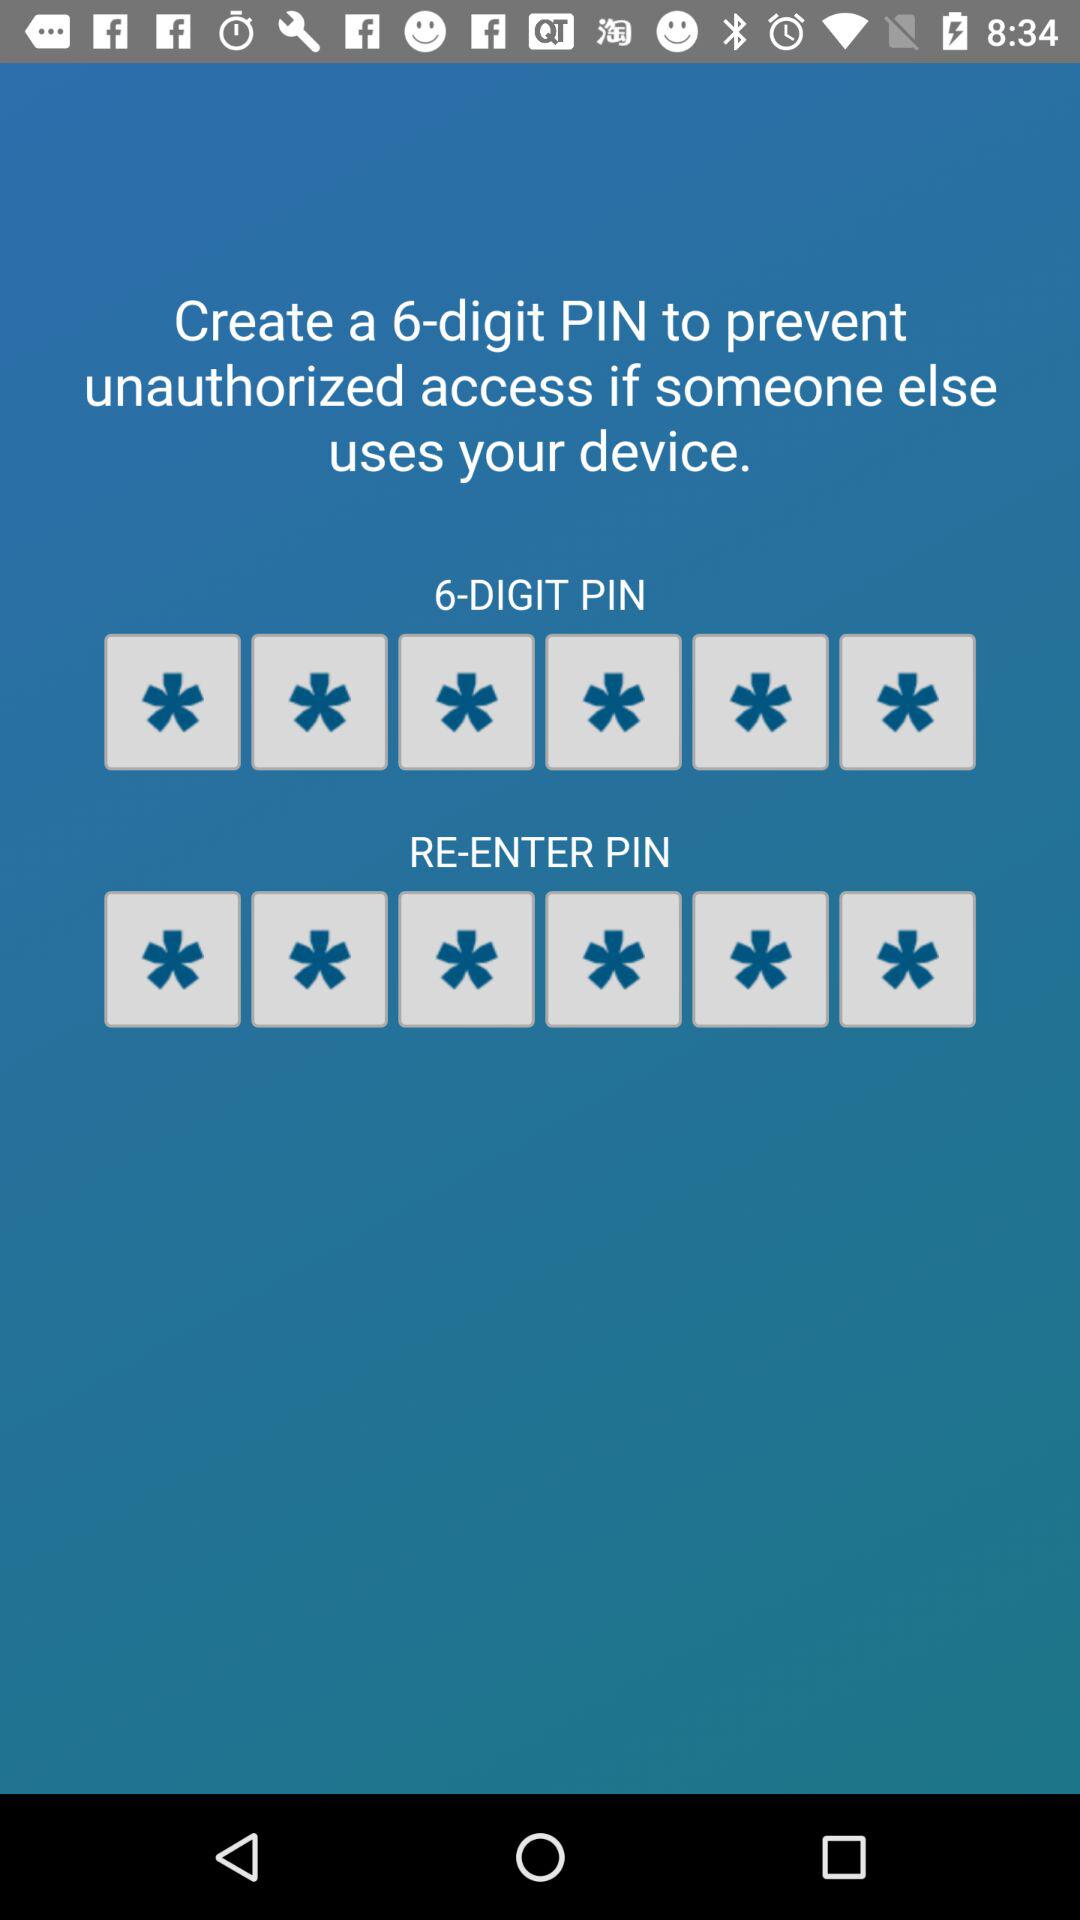 The height and width of the screenshot is (1920, 1080). What do you see at coordinates (613, 701) in the screenshot?
I see `select the fourth box from the 6digit pin` at bounding box center [613, 701].